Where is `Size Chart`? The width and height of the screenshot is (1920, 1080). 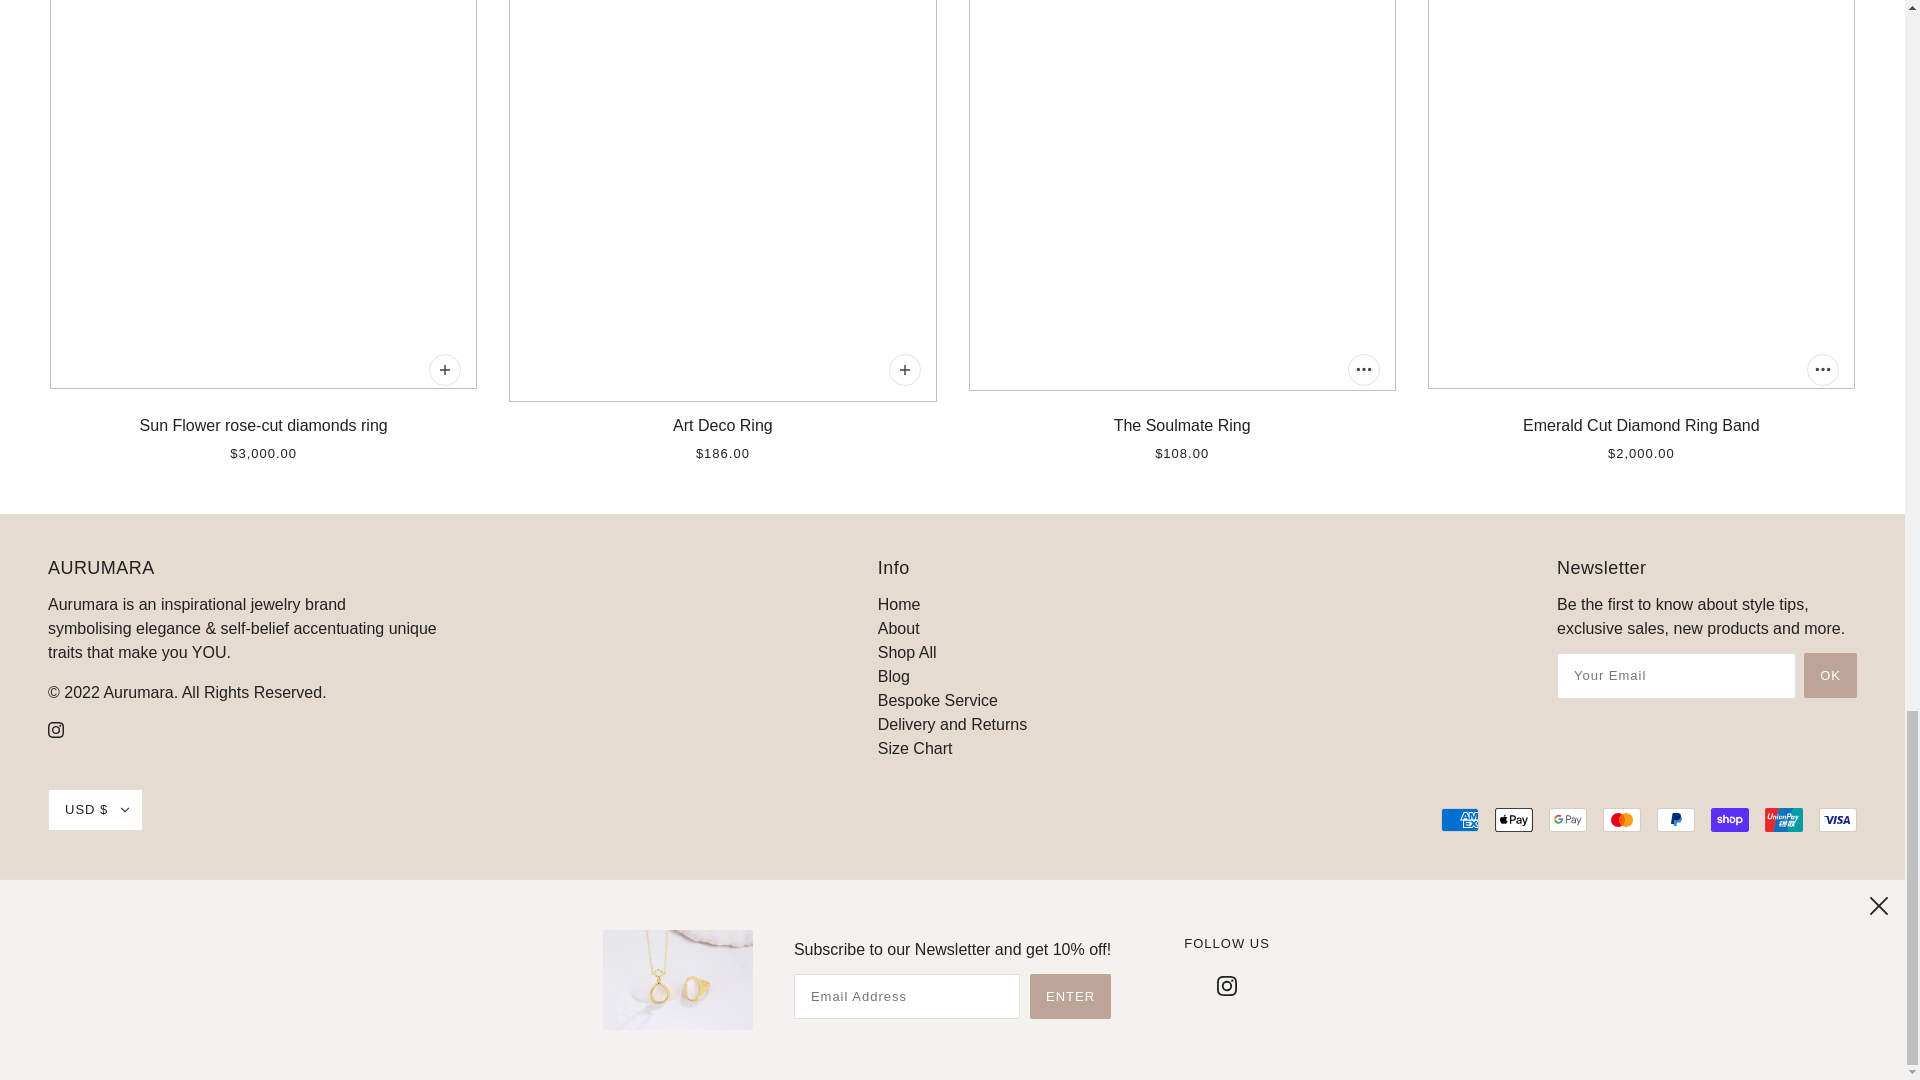 Size Chart is located at coordinates (914, 748).